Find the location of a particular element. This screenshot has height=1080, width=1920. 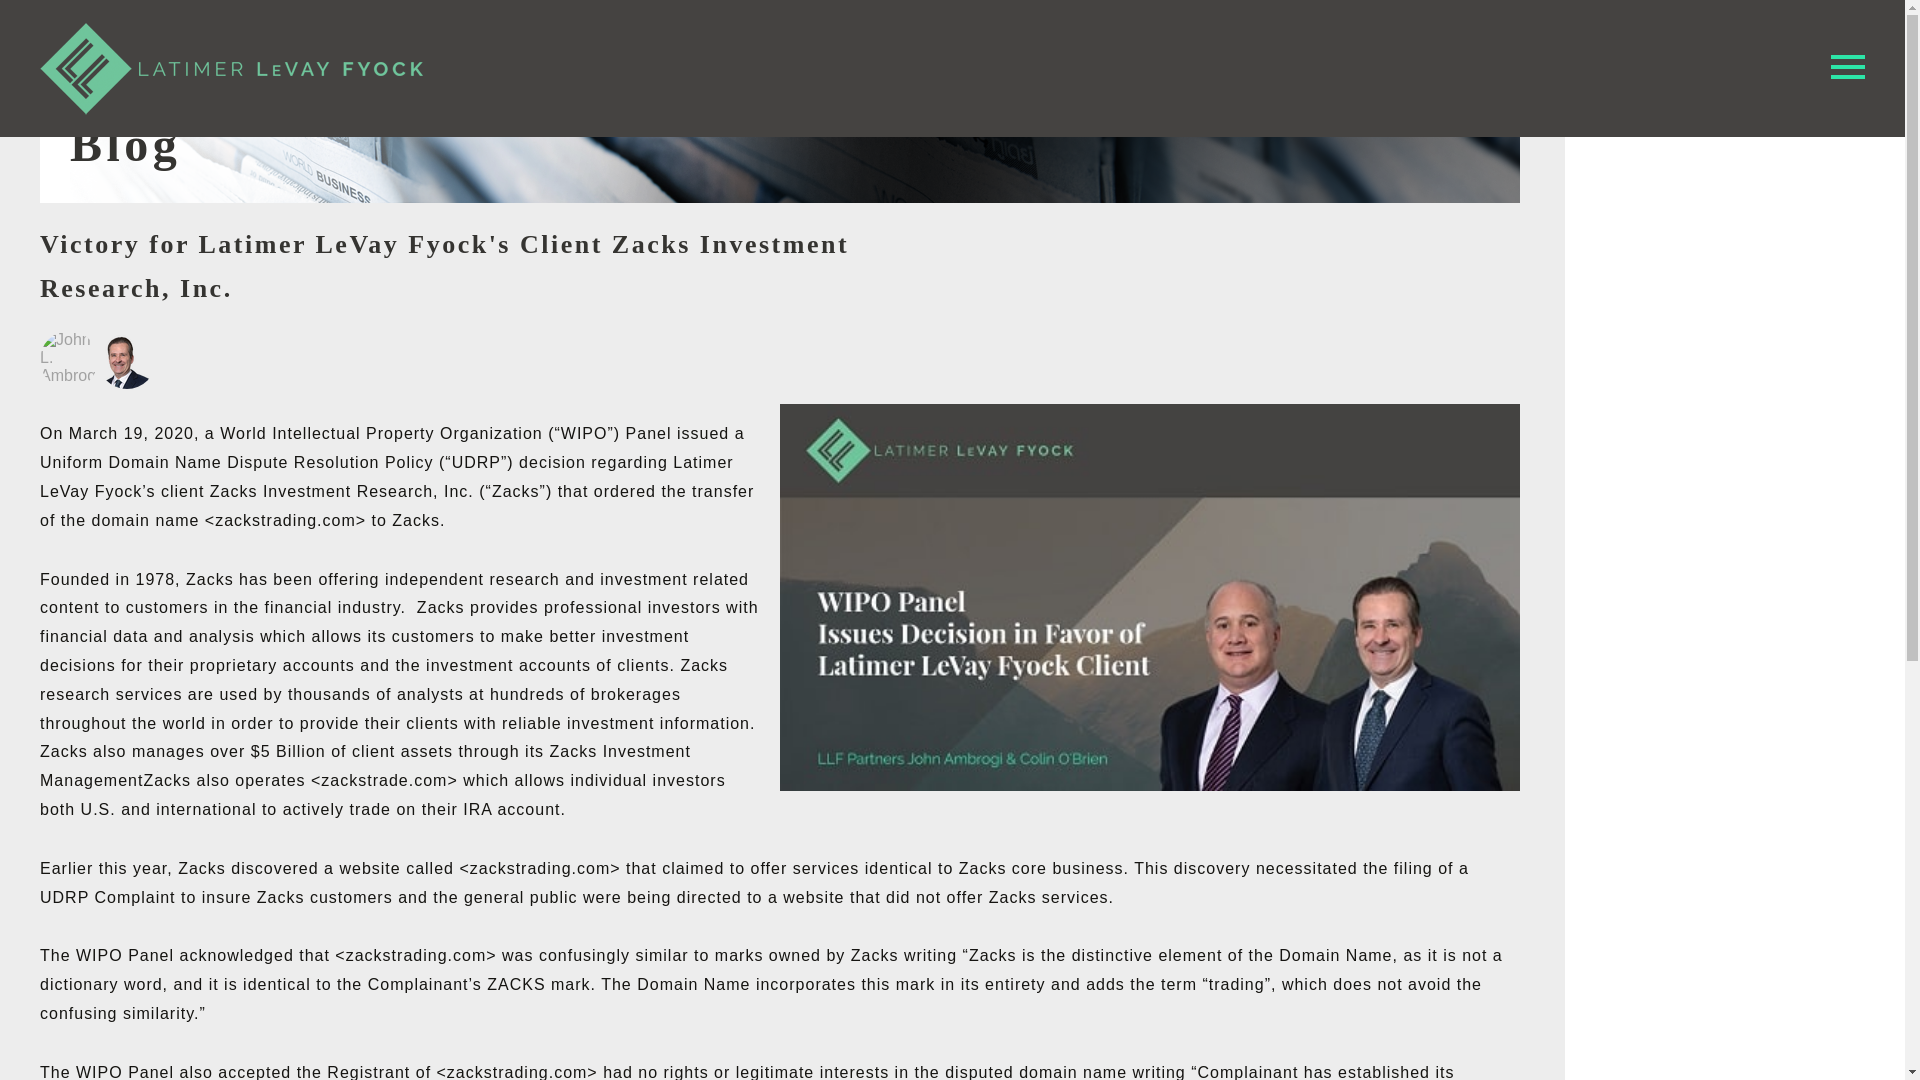

Colin T.J. O'Brien is located at coordinates (126, 372).